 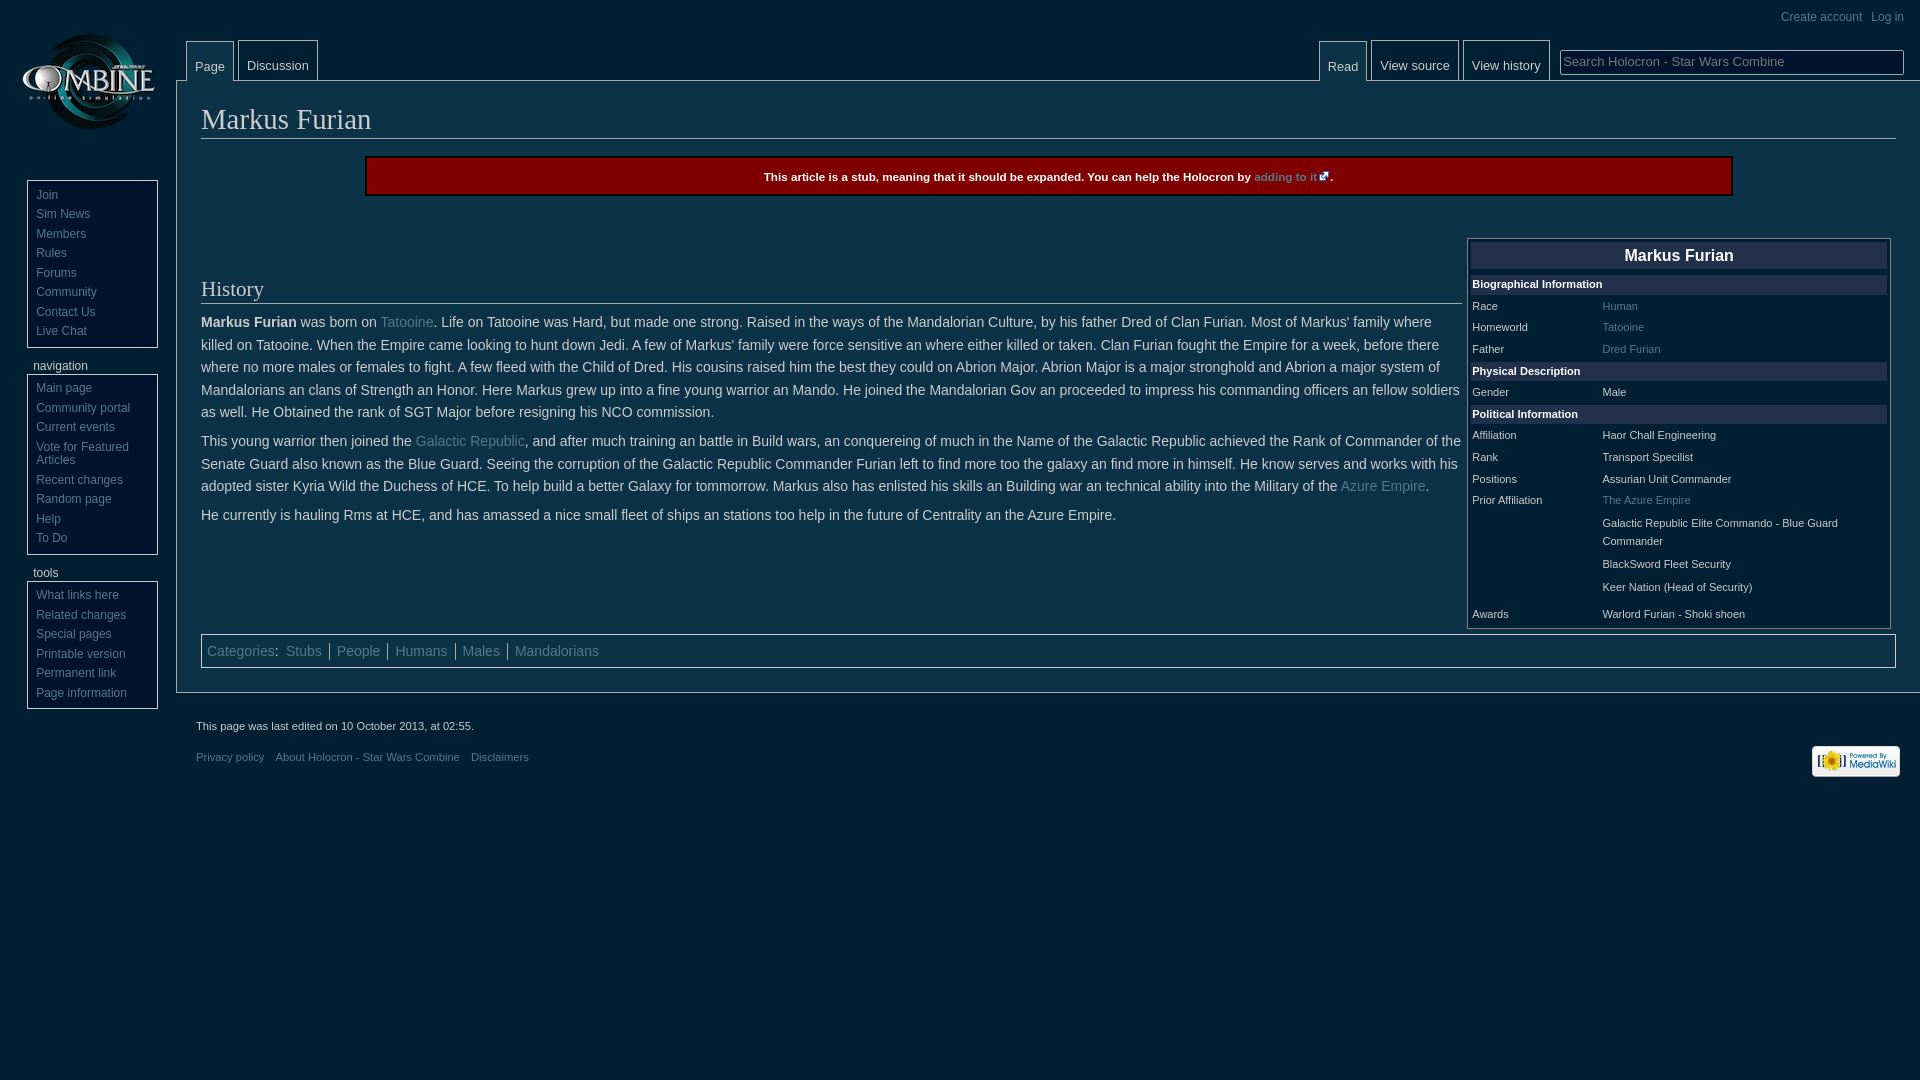 What do you see at coordinates (1630, 349) in the screenshot?
I see `Dred Furian` at bounding box center [1630, 349].